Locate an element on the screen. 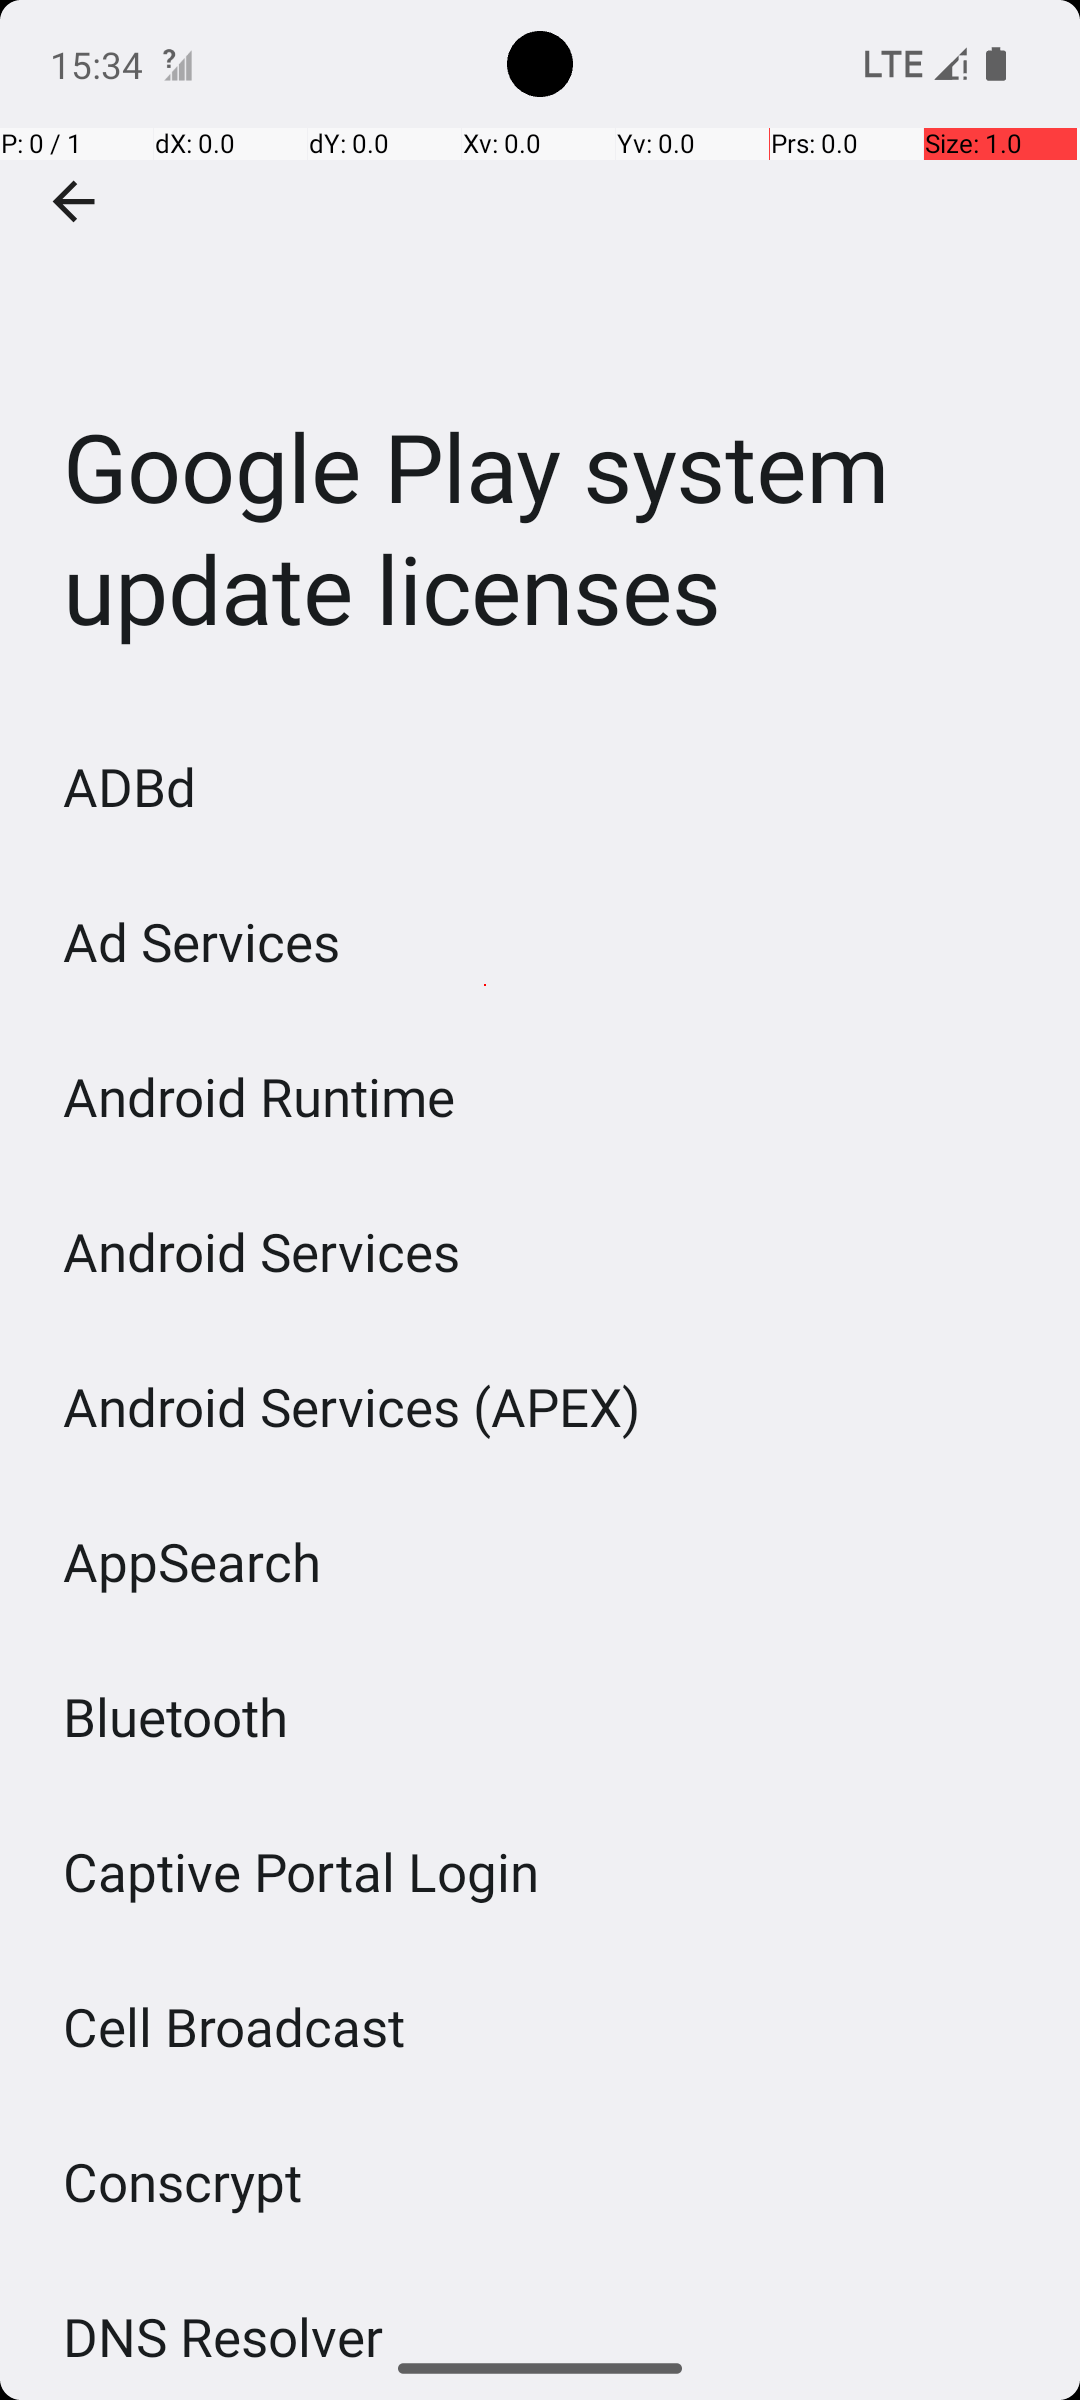 This screenshot has height=2400, width=1080. Ad Services is located at coordinates (202, 942).